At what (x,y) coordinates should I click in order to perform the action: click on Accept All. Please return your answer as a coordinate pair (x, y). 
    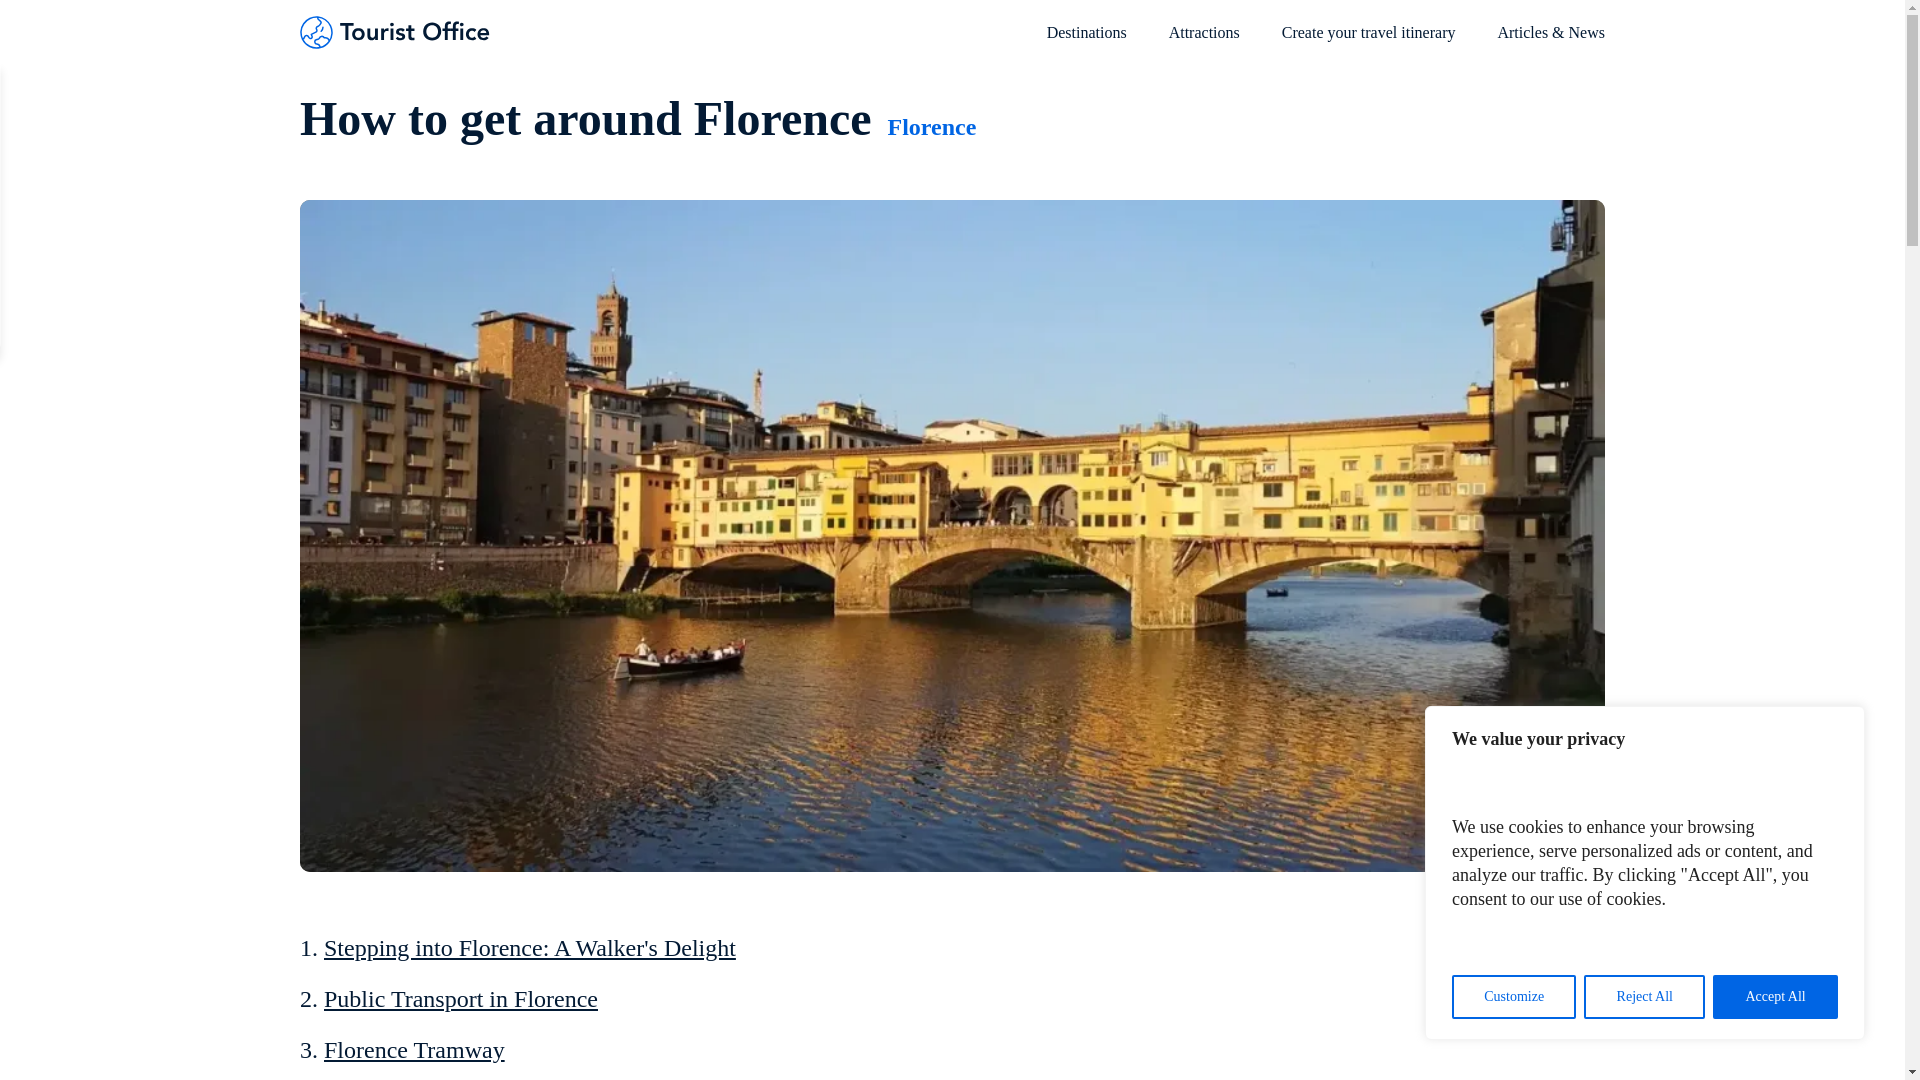
    Looking at the image, I should click on (1774, 997).